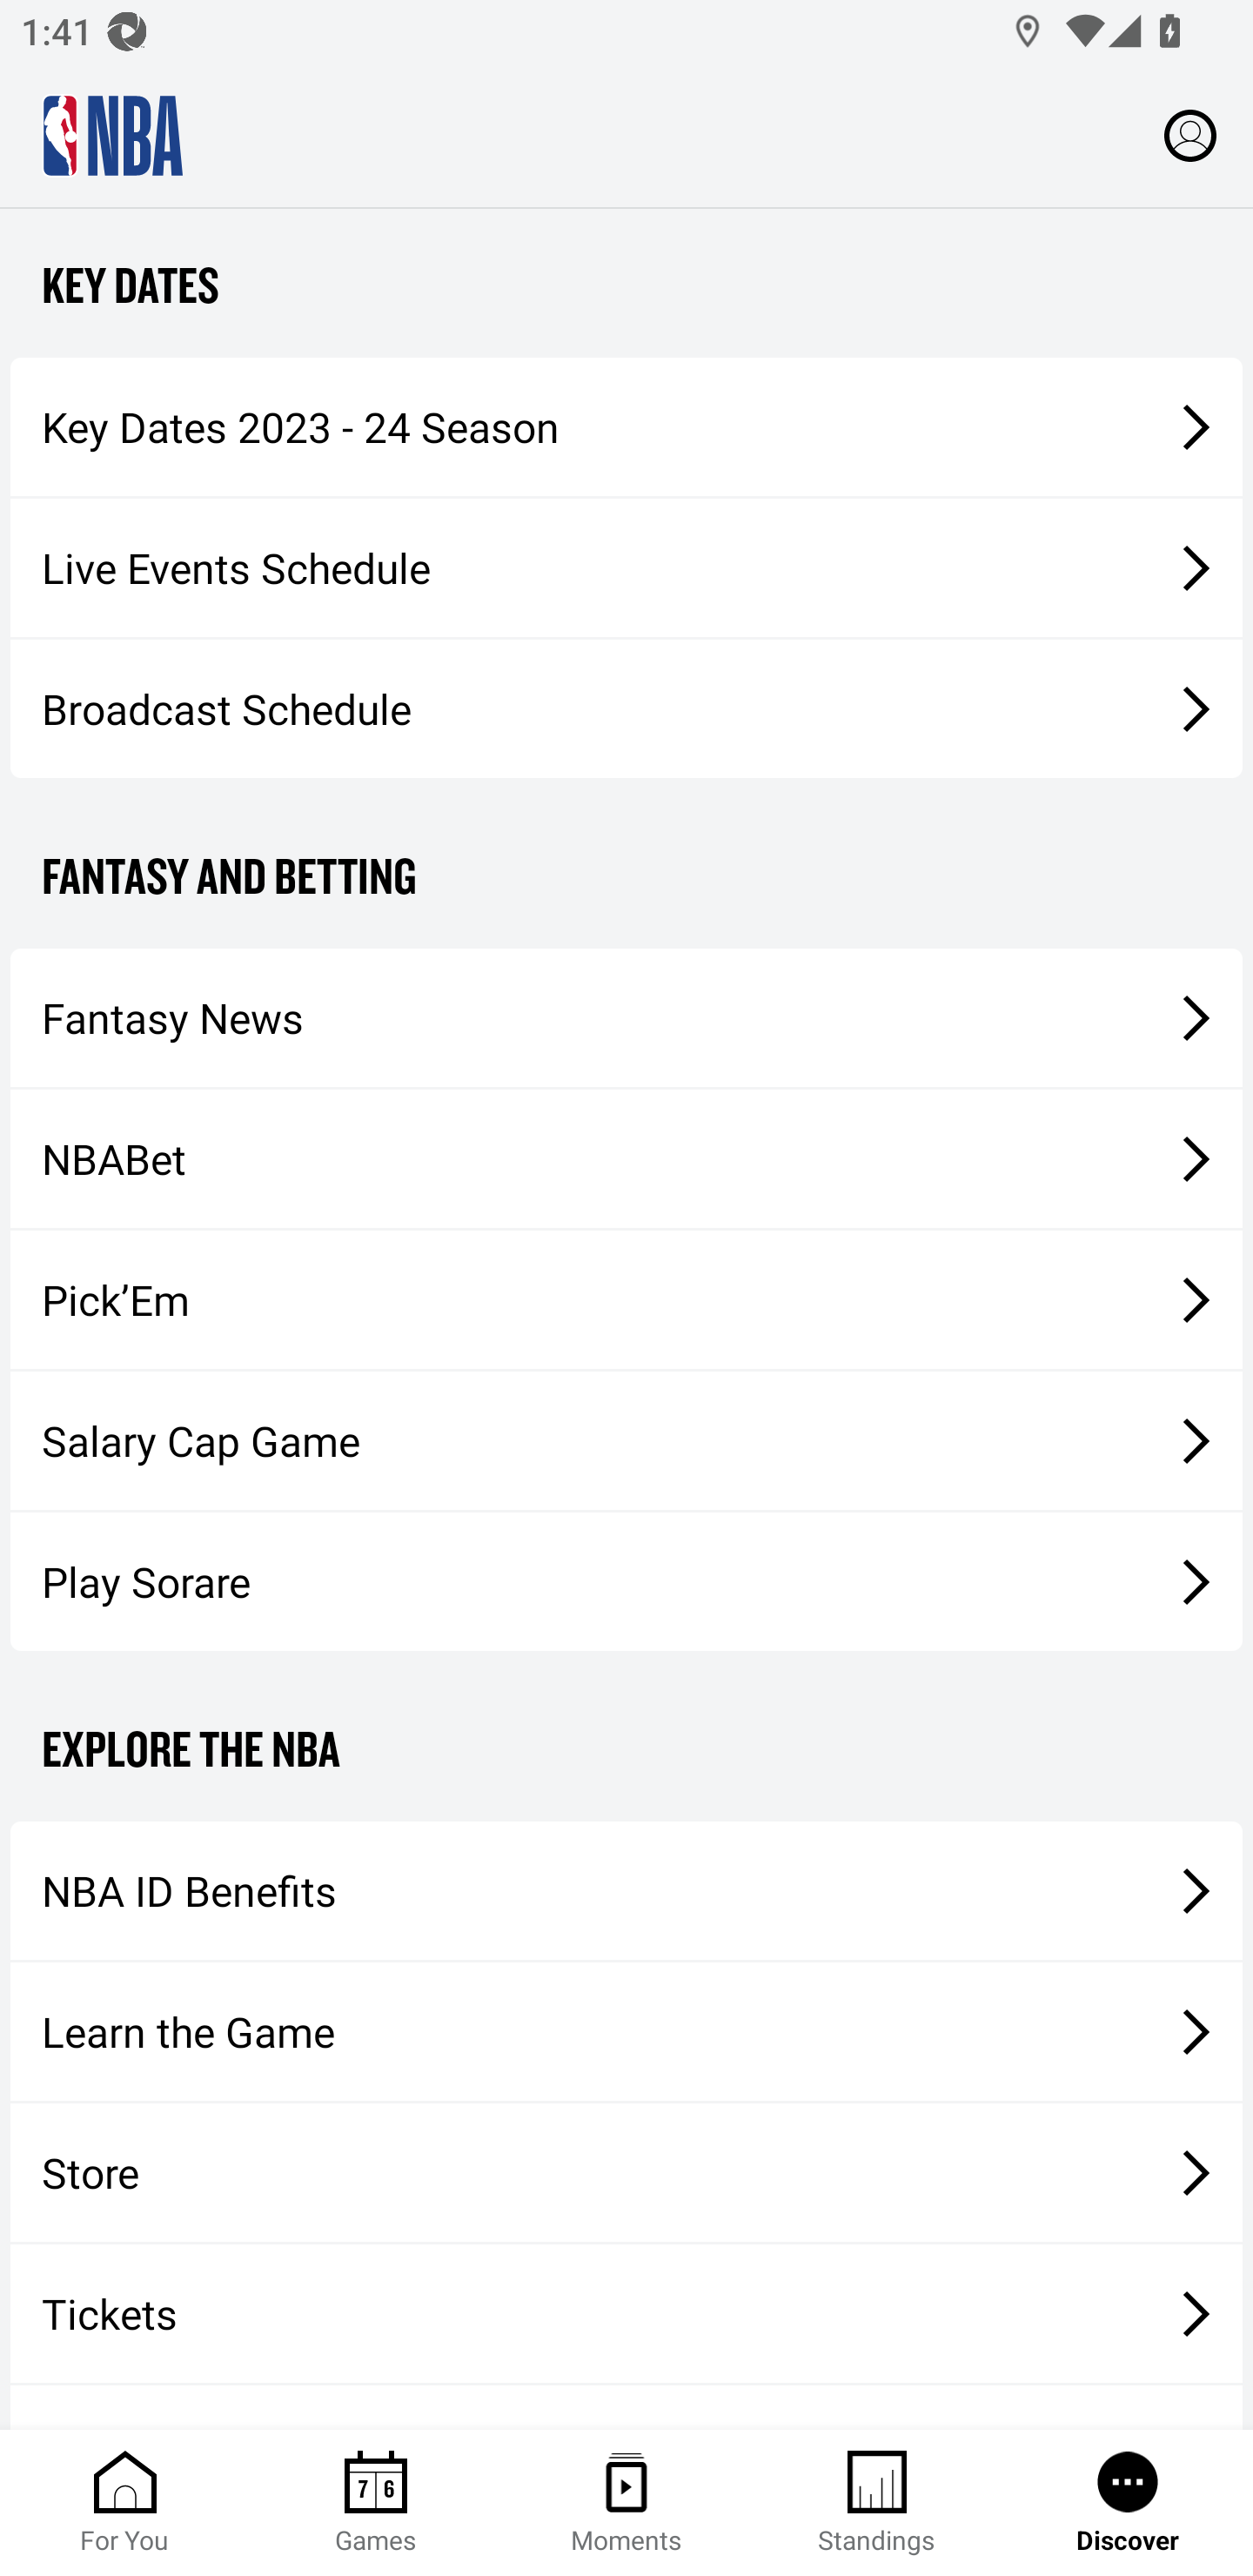 Image resolution: width=1253 pixels, height=2576 pixels. I want to click on Store, so click(626, 2172).